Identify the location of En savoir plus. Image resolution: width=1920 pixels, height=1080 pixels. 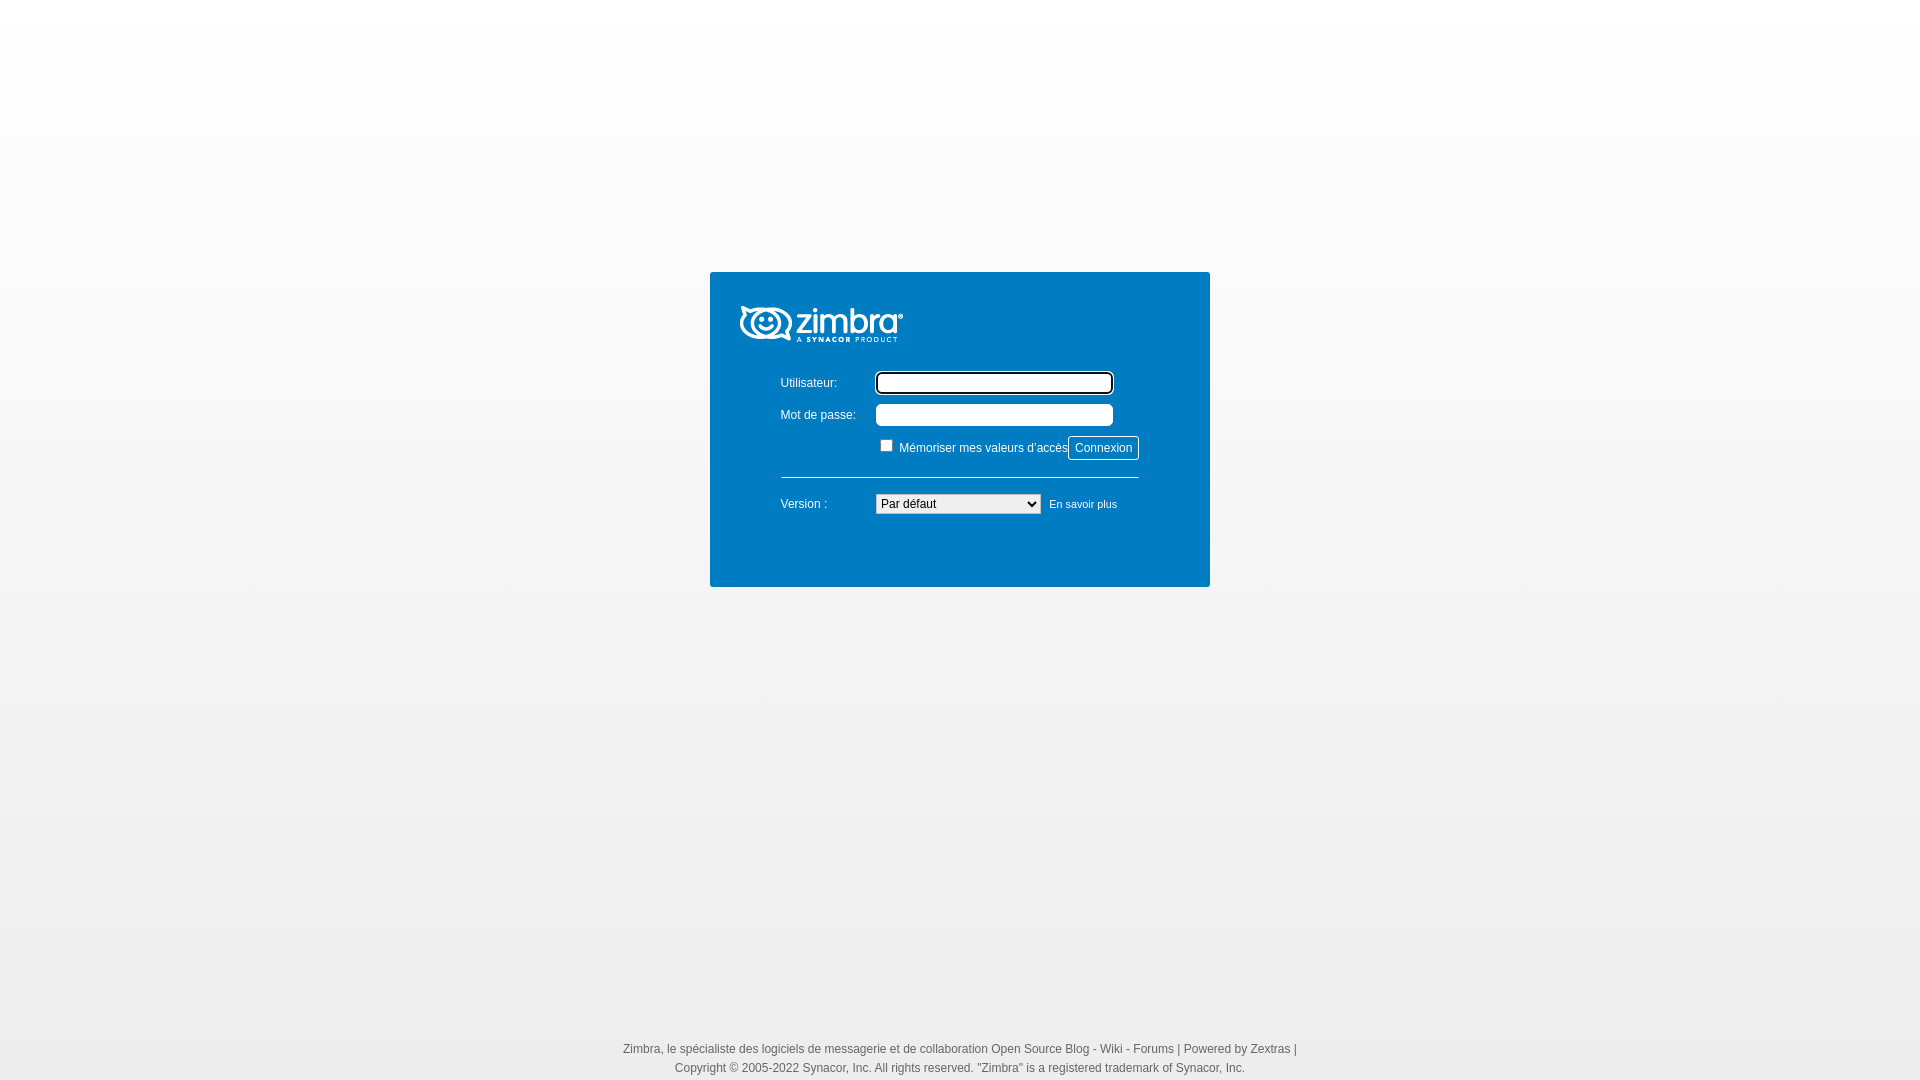
(1083, 504).